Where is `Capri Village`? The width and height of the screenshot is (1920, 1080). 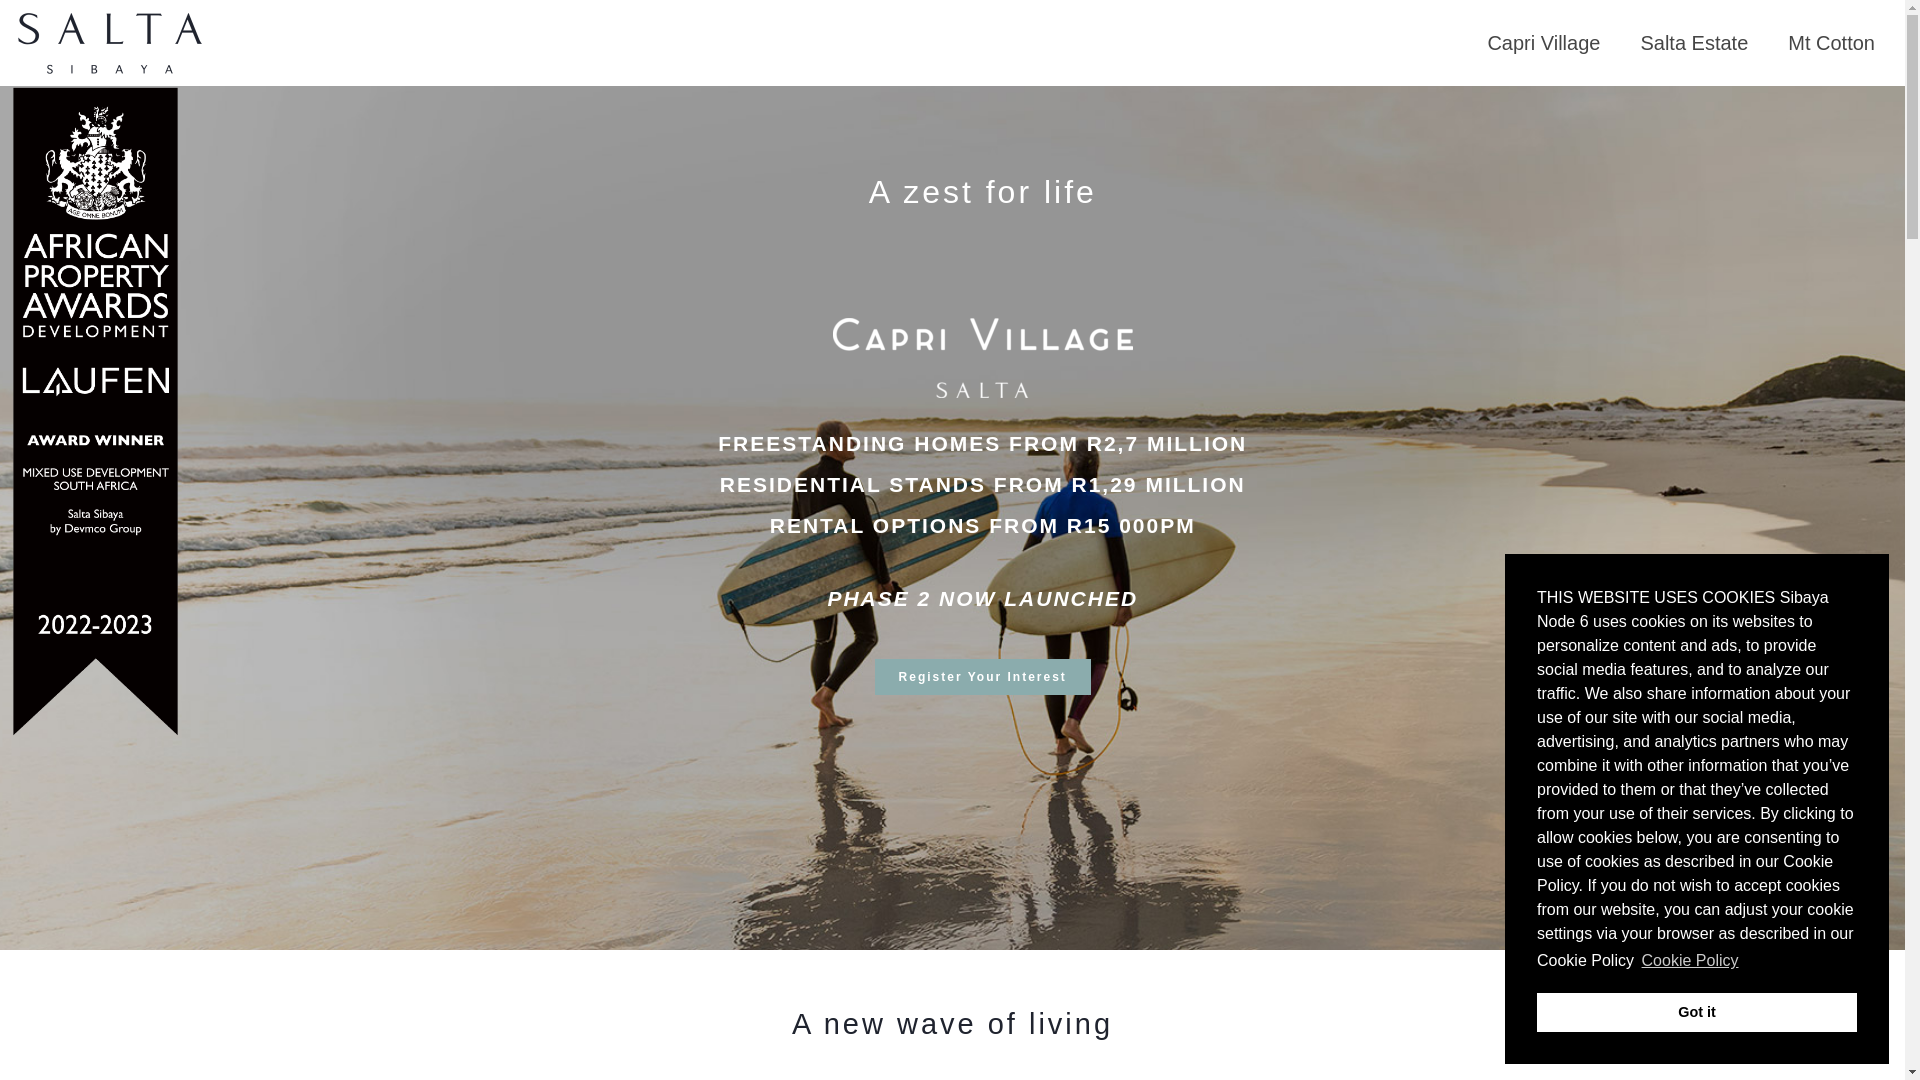 Capri Village is located at coordinates (1543, 42).